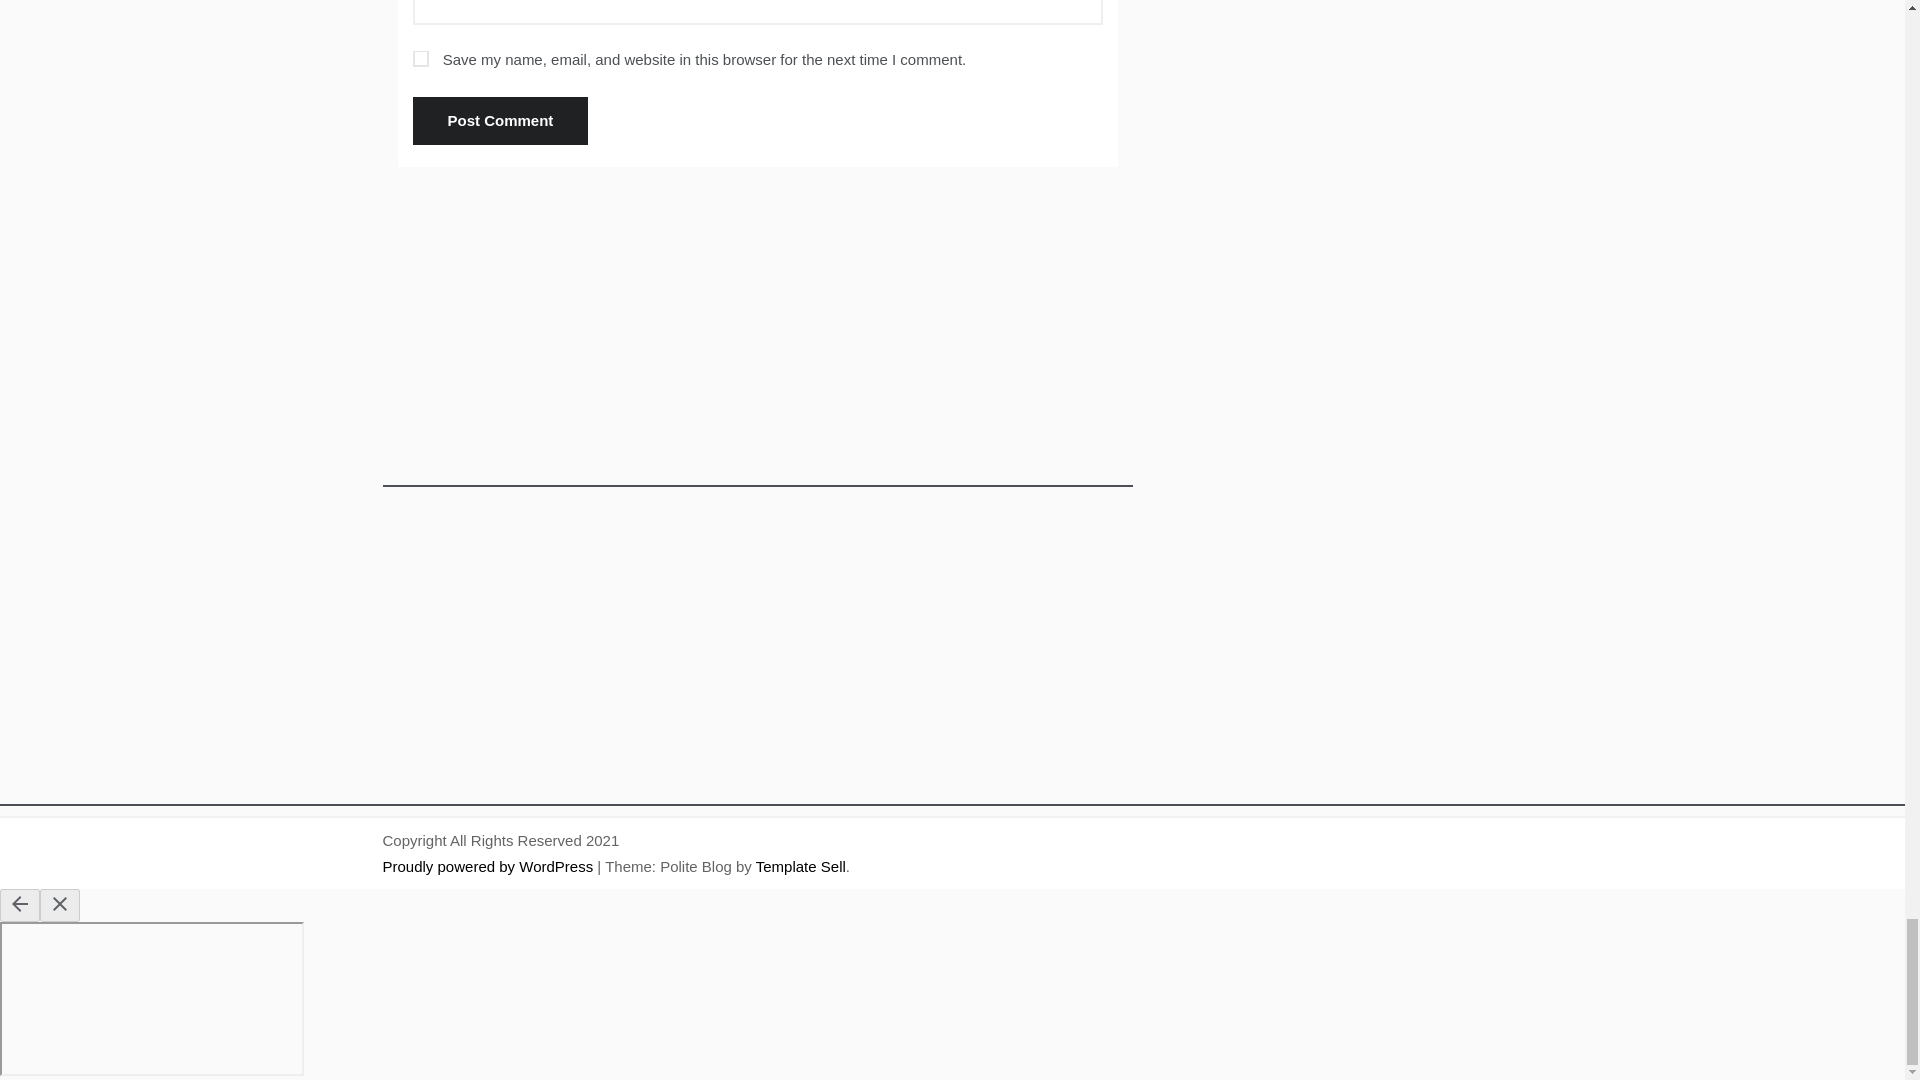 The width and height of the screenshot is (1920, 1080). Describe the element at coordinates (420, 58) in the screenshot. I see `yes` at that location.